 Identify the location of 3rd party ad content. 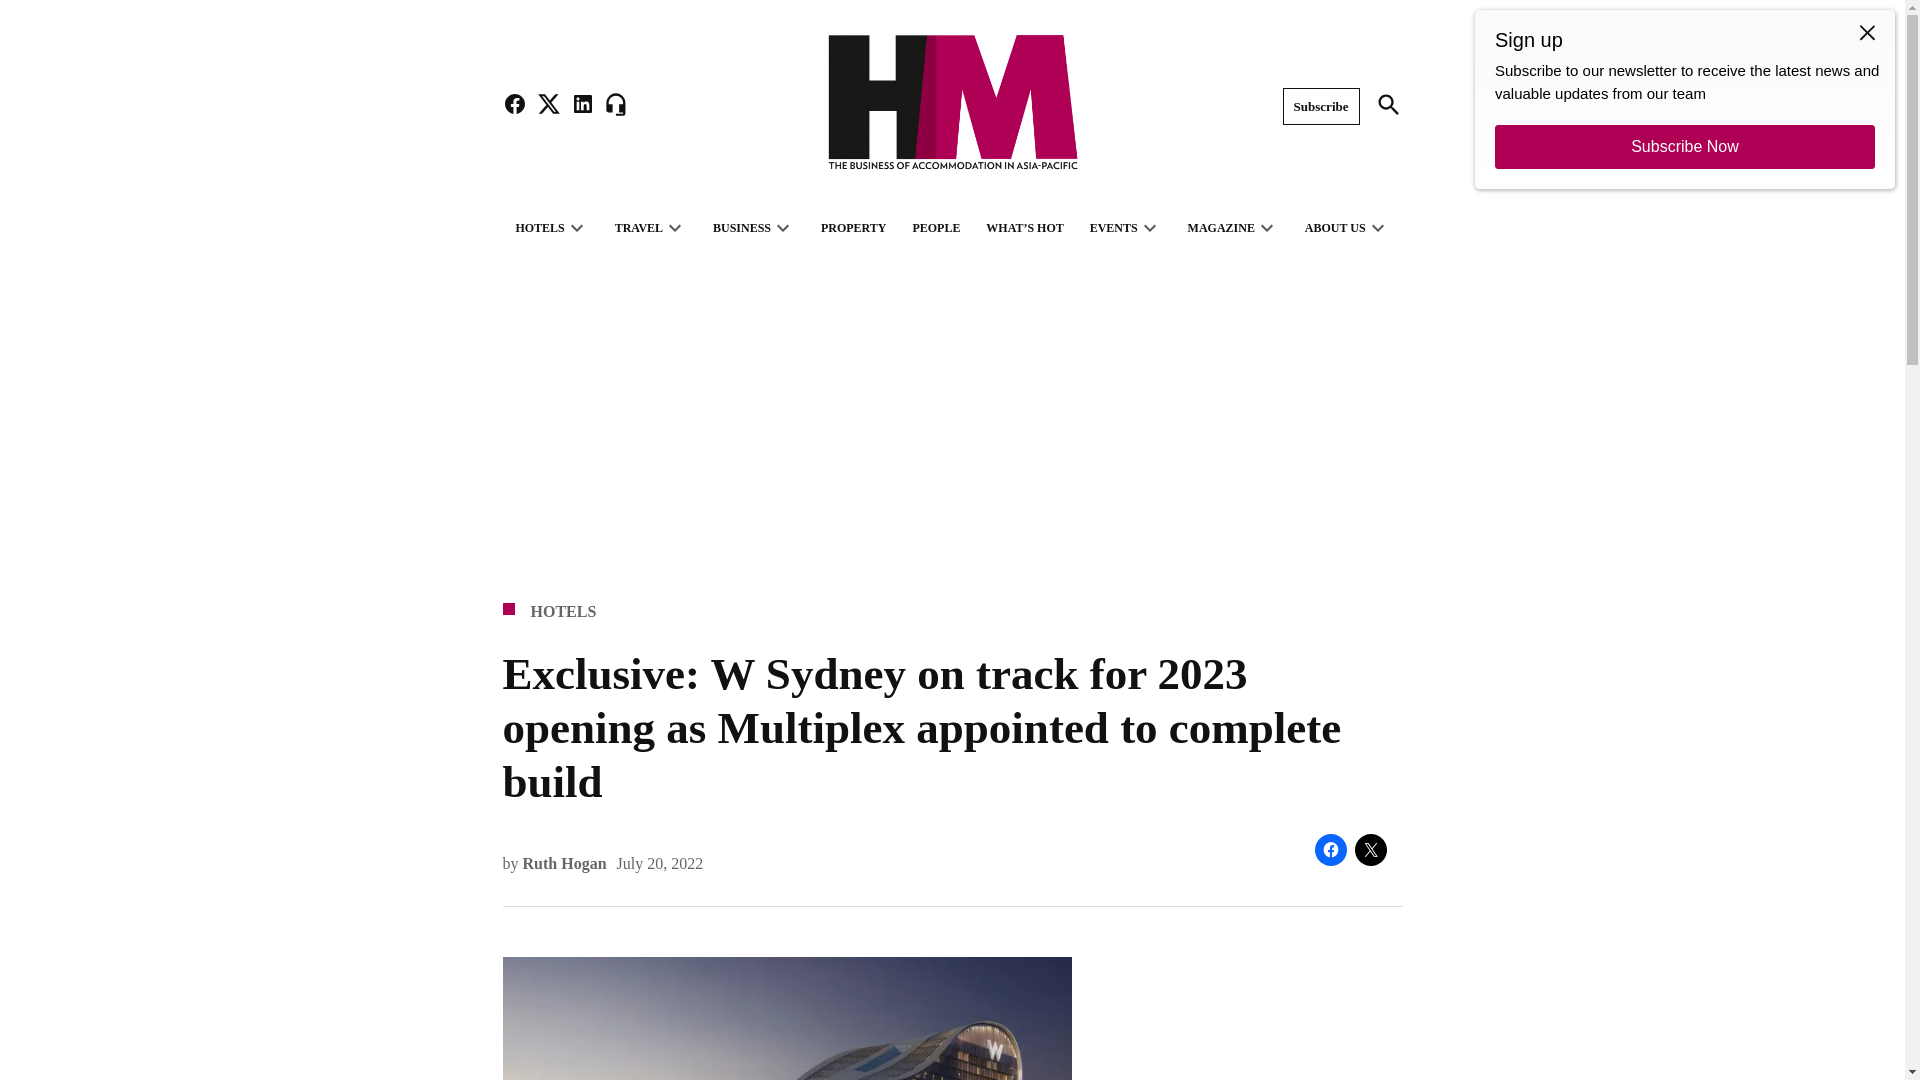
(1261, 1018).